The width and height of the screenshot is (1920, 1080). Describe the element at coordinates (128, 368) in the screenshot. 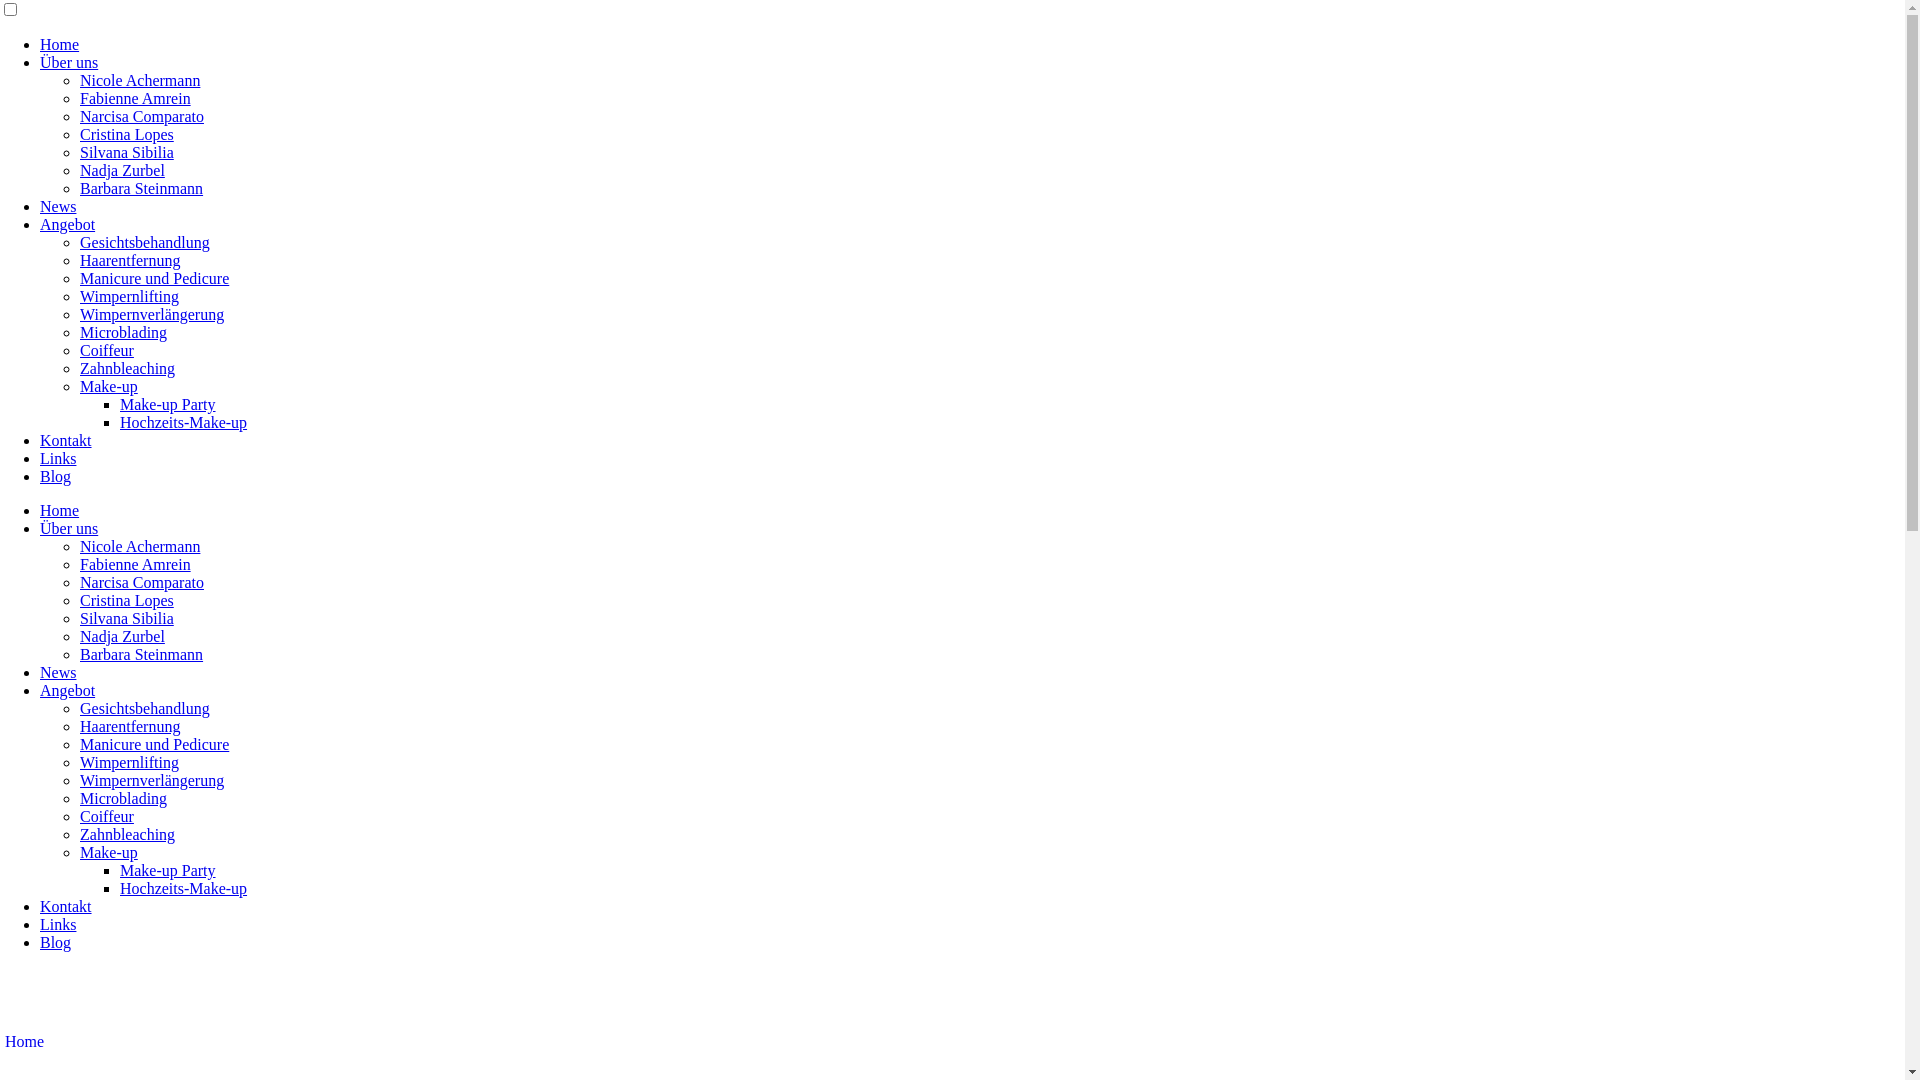

I see `Zahnbleaching` at that location.